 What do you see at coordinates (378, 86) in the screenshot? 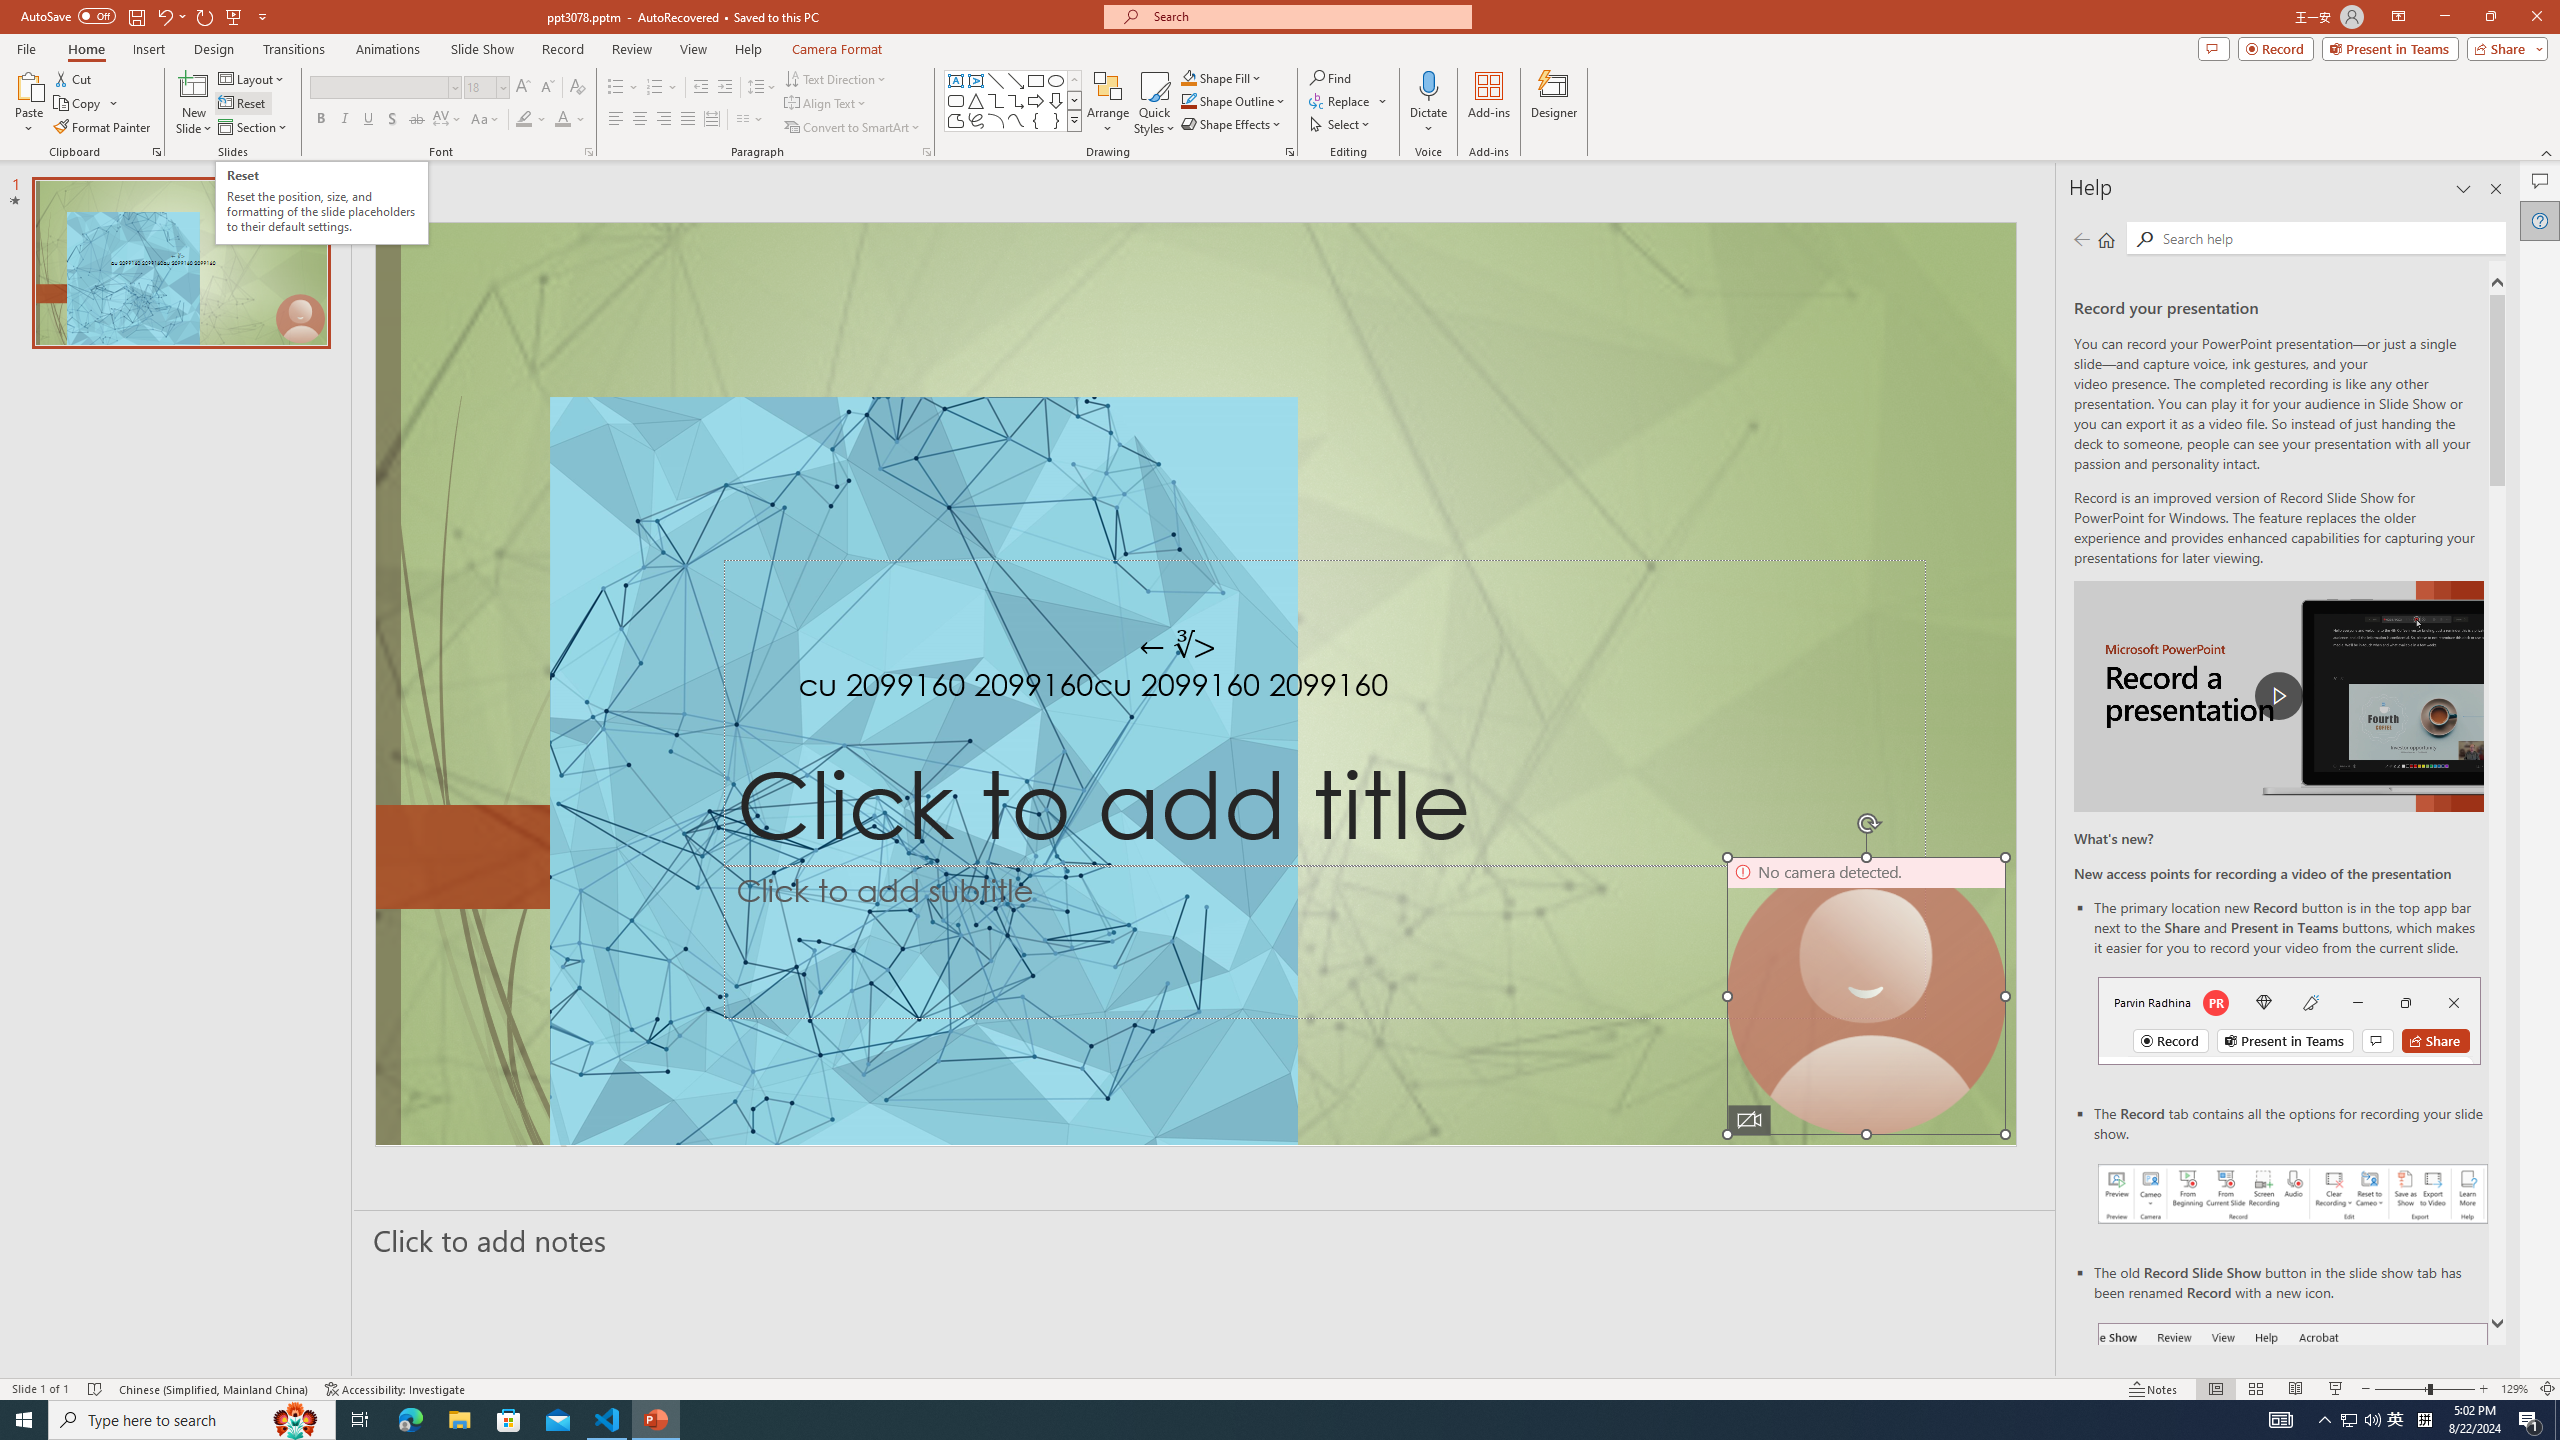
I see `Font` at bounding box center [378, 86].